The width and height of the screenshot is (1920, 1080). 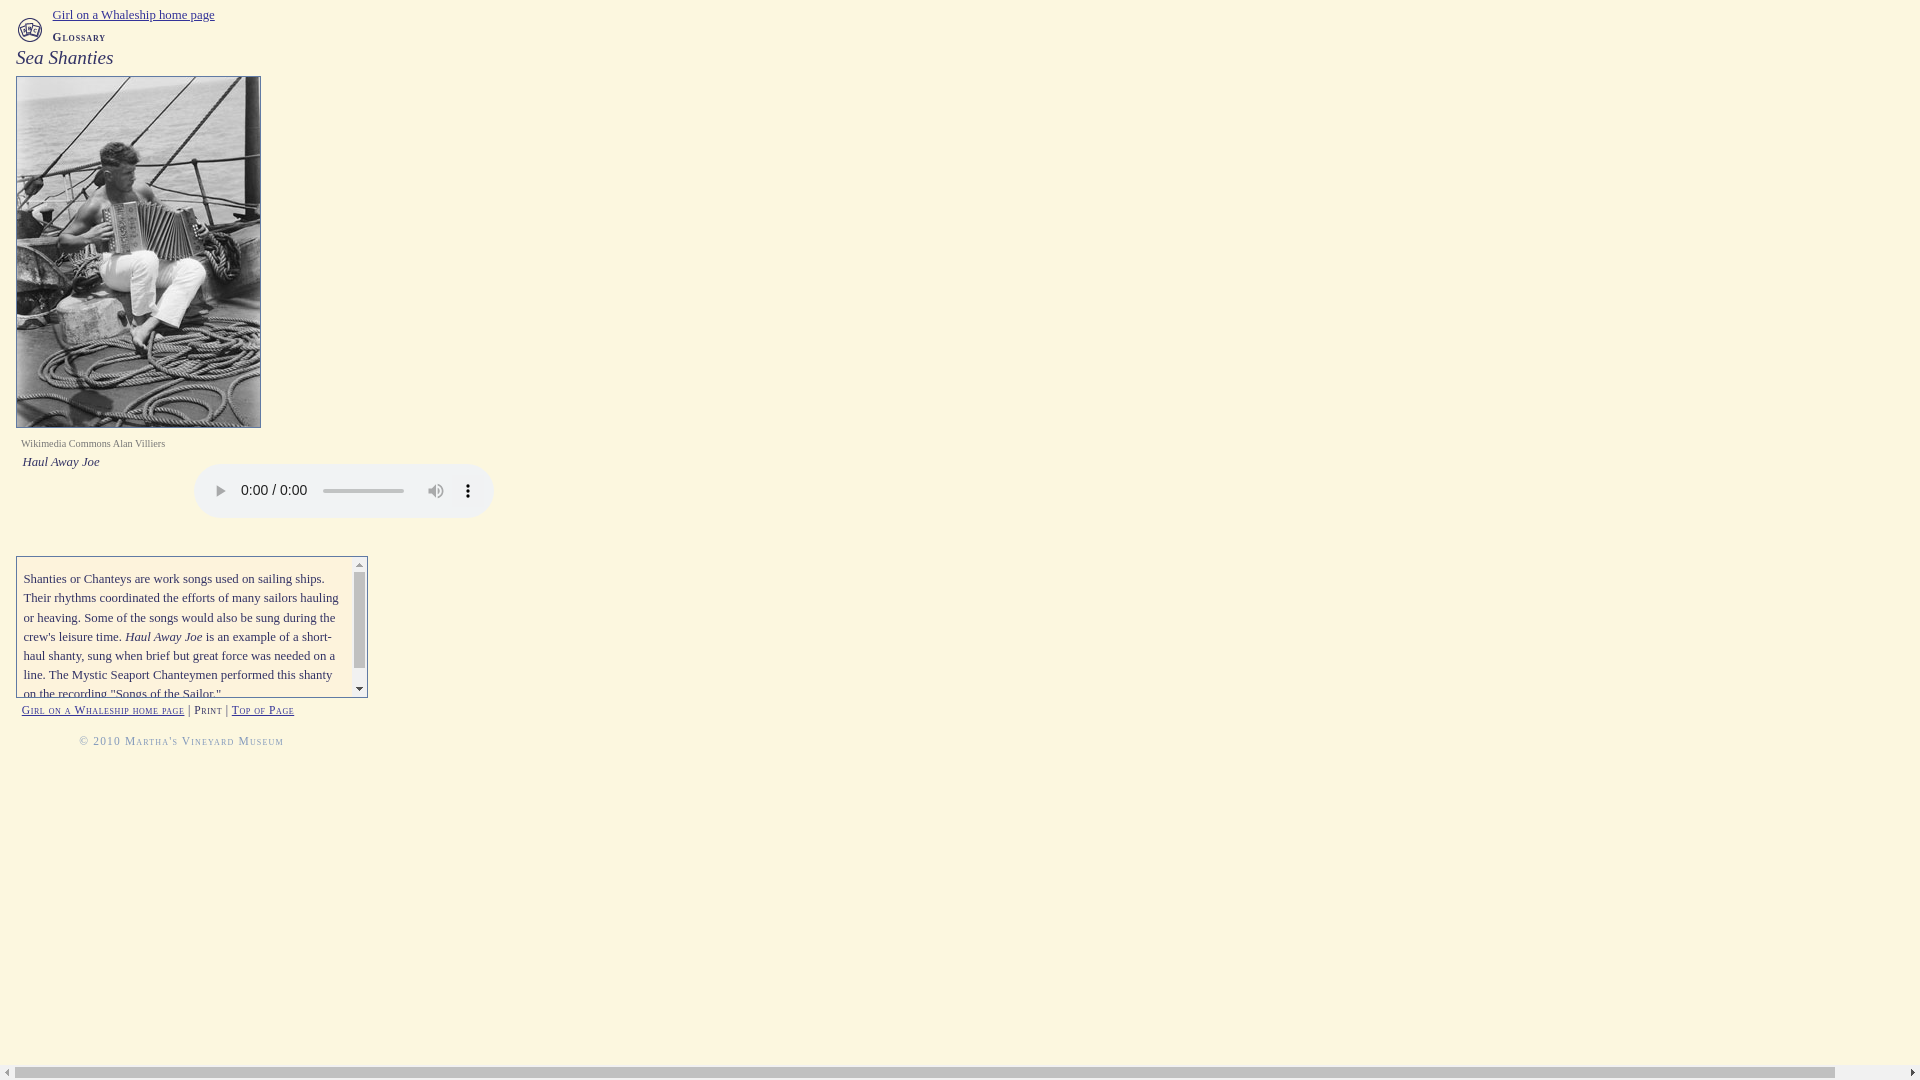 What do you see at coordinates (208, 710) in the screenshot?
I see `Print` at bounding box center [208, 710].